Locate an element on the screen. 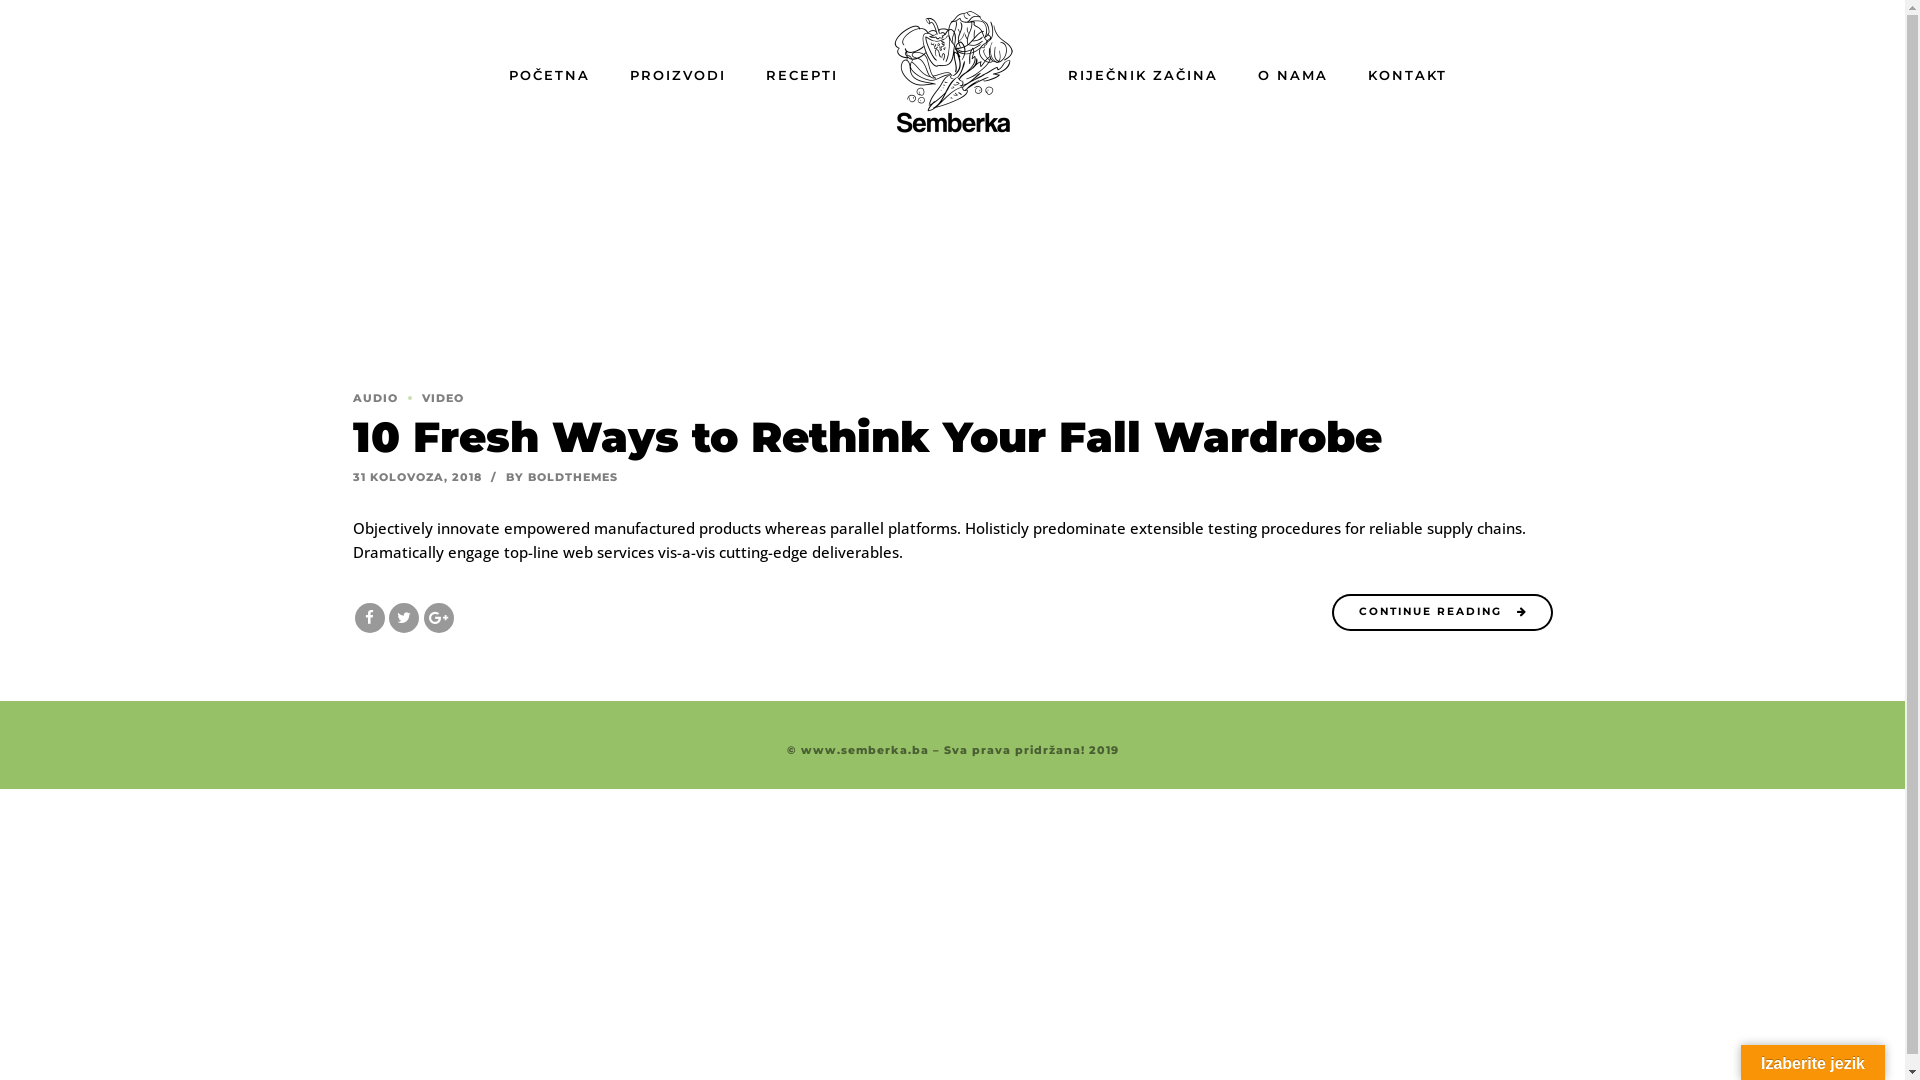  KONTAKT is located at coordinates (1408, 75).